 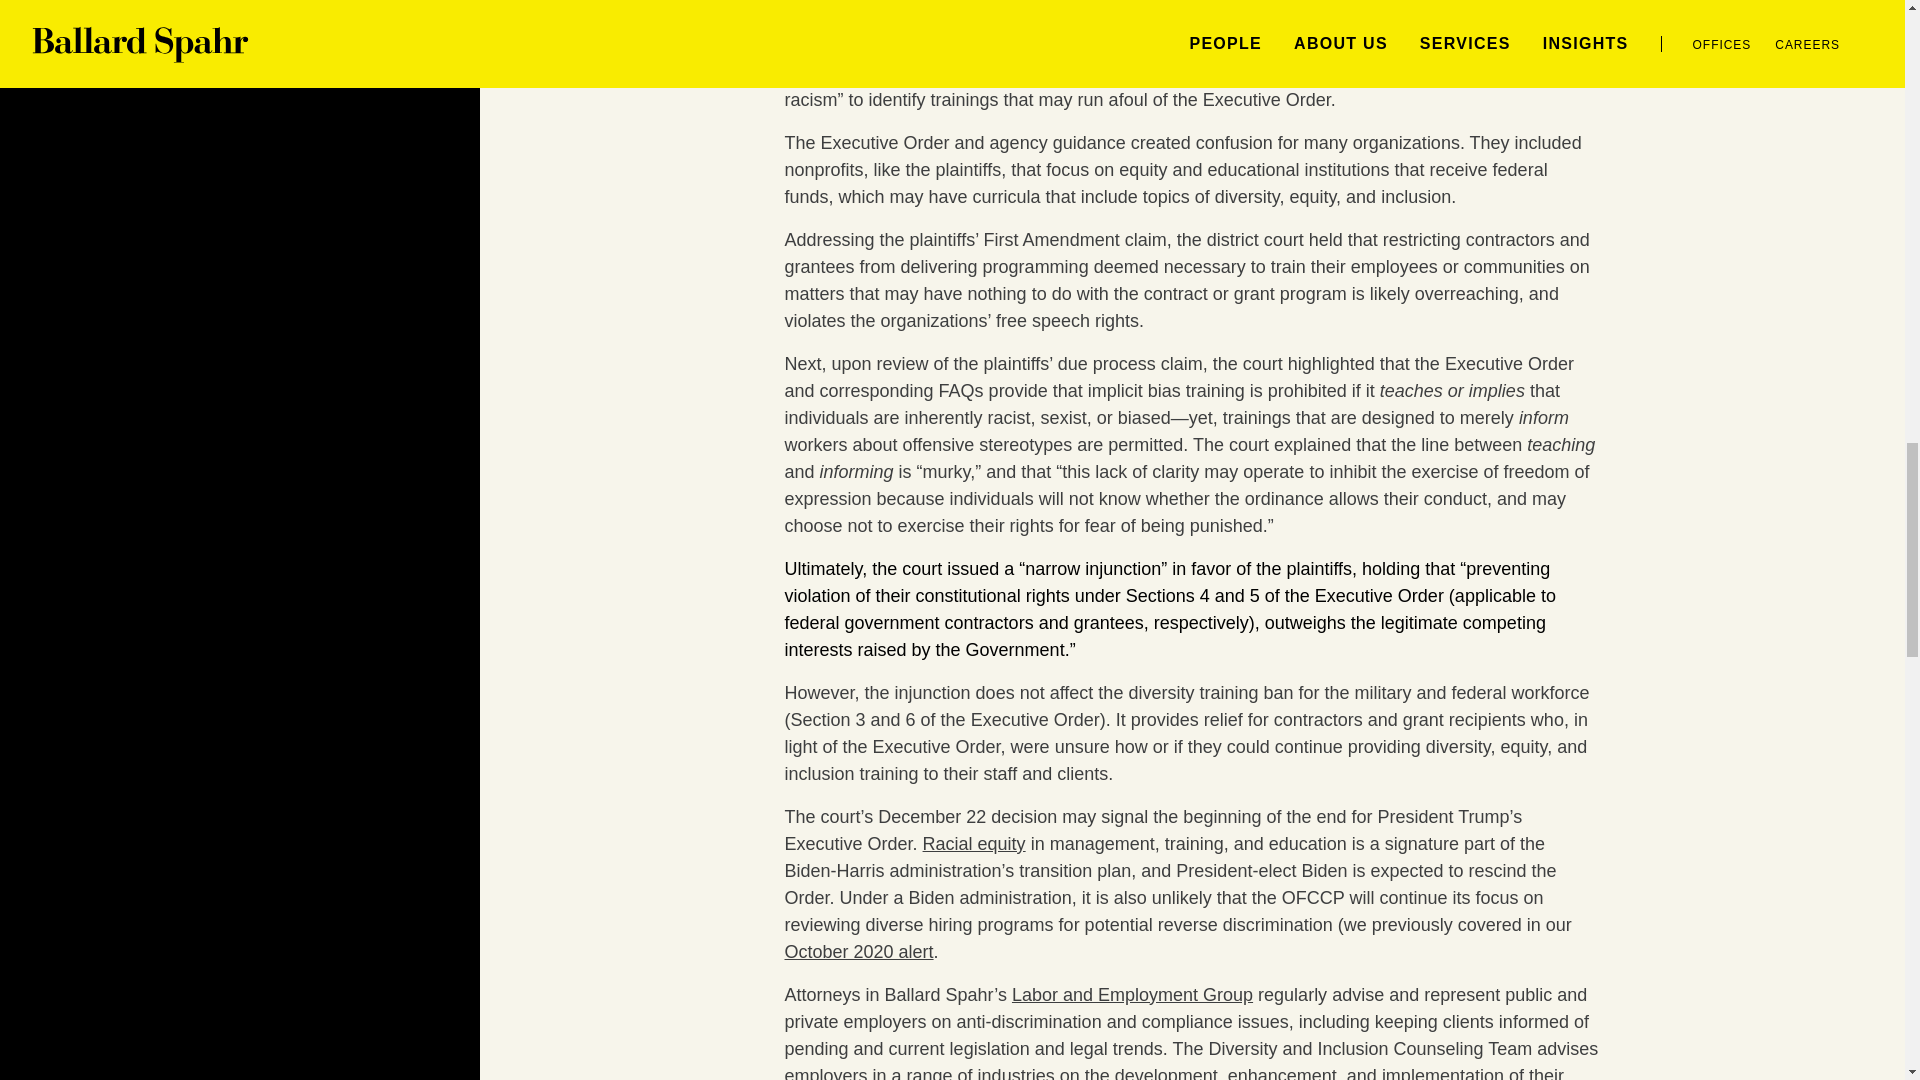 I want to click on a memorandum, so click(x=1112, y=46).